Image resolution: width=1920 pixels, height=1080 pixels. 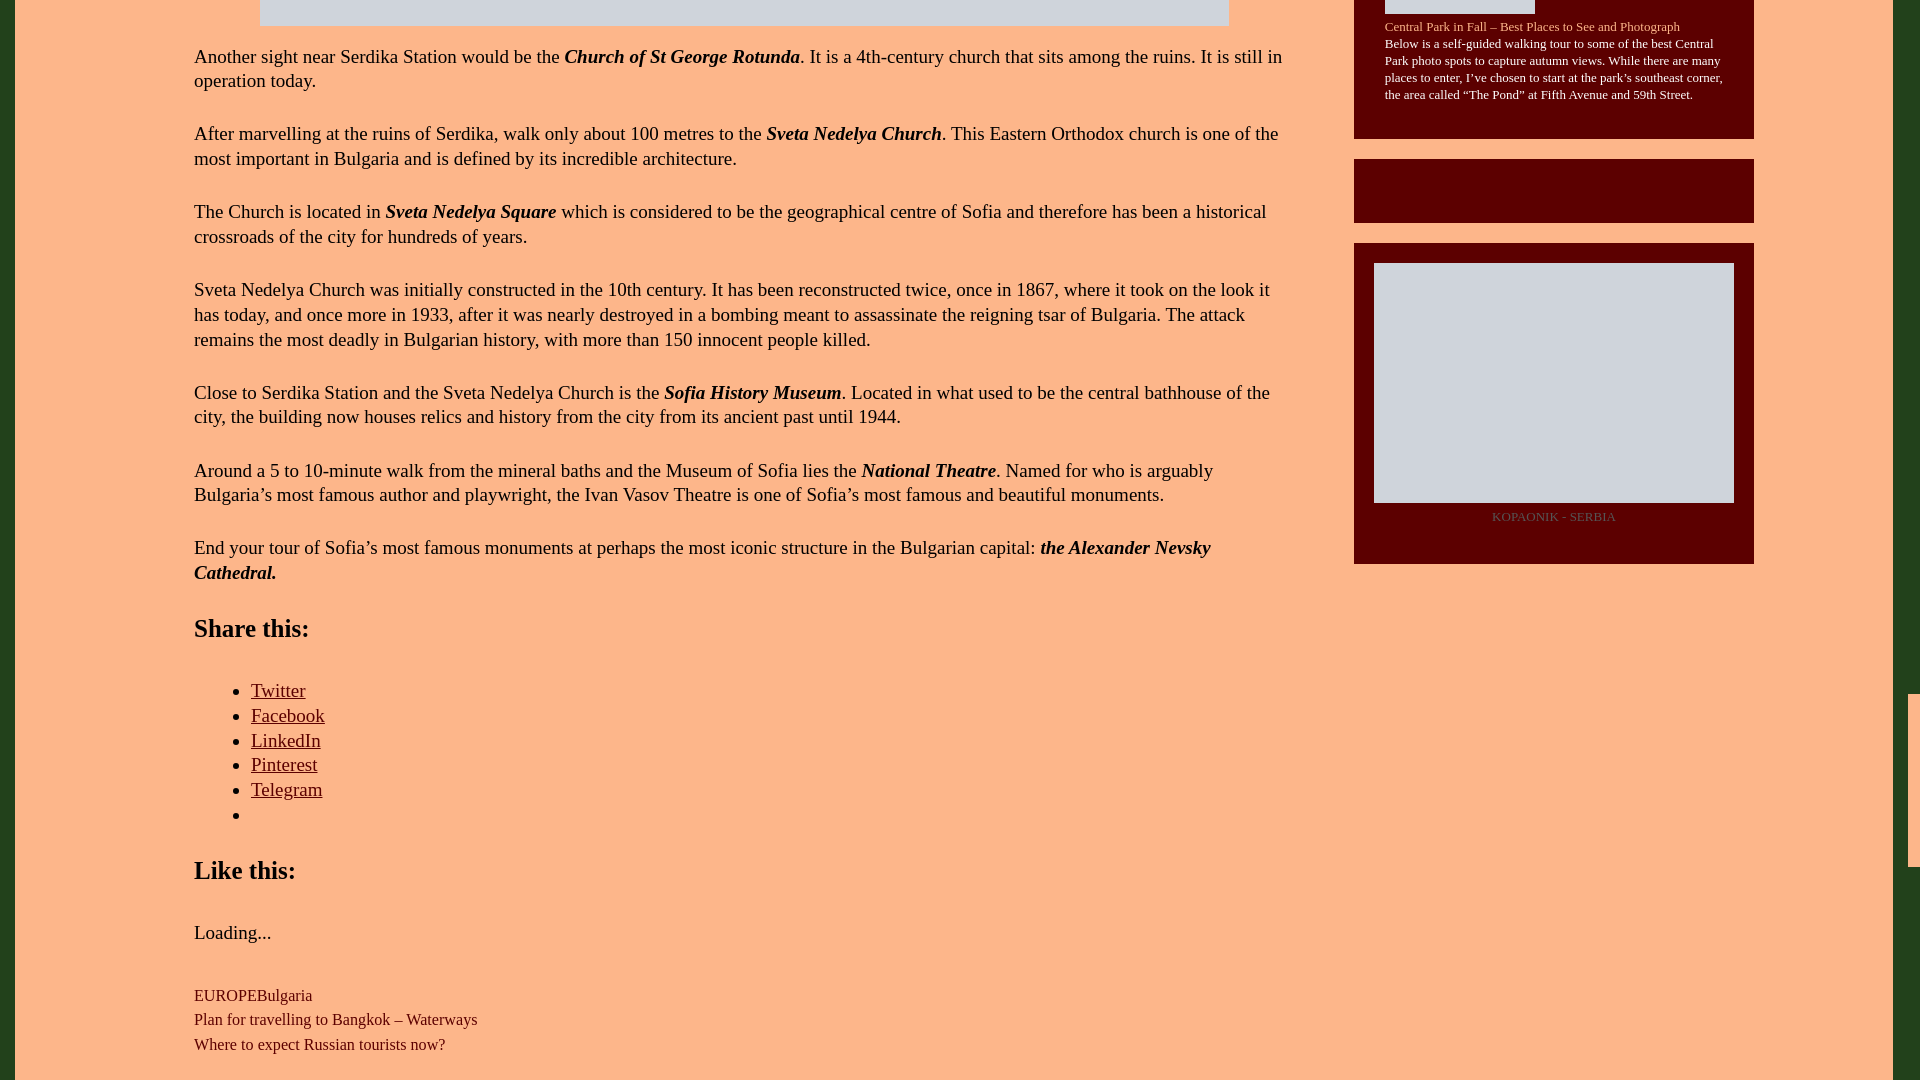 I want to click on Telegram, so click(x=286, y=789).